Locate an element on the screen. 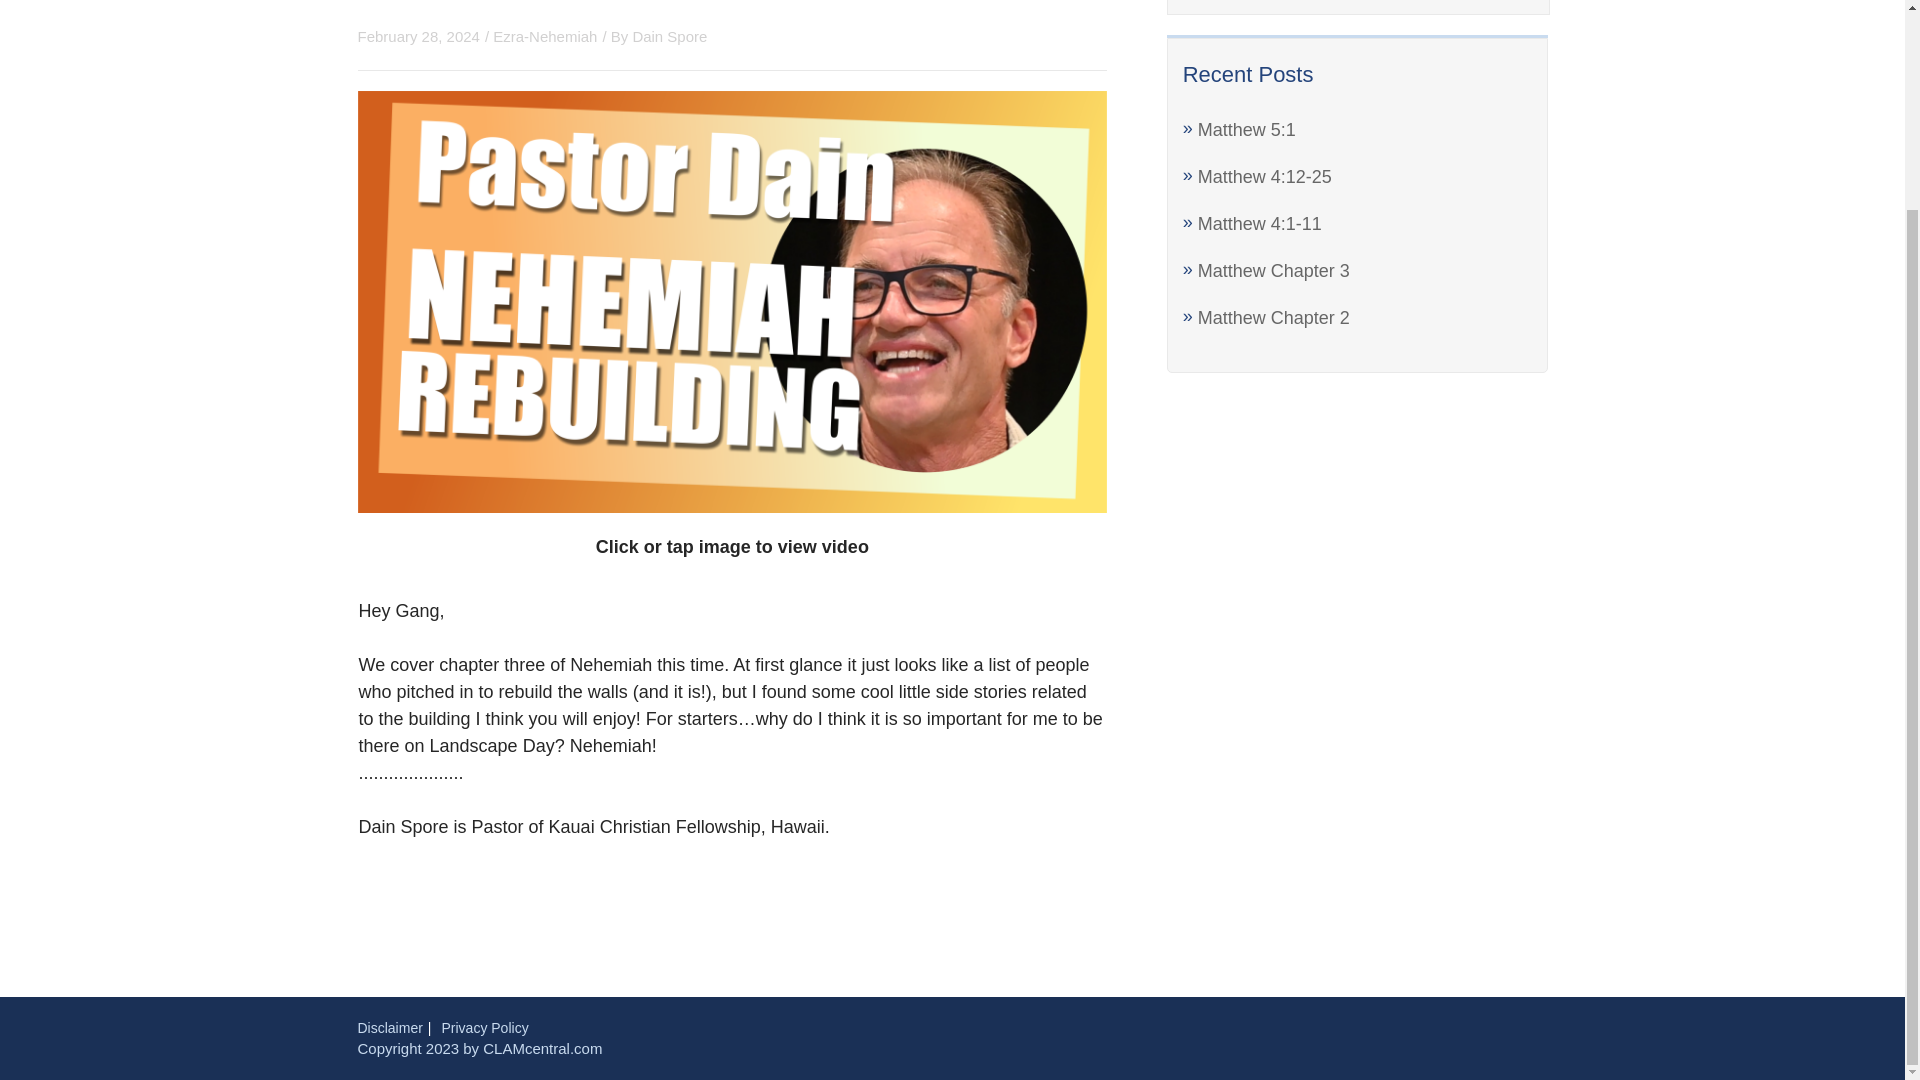 This screenshot has height=1080, width=1920. Matthew 4:1-11 is located at coordinates (1260, 224).